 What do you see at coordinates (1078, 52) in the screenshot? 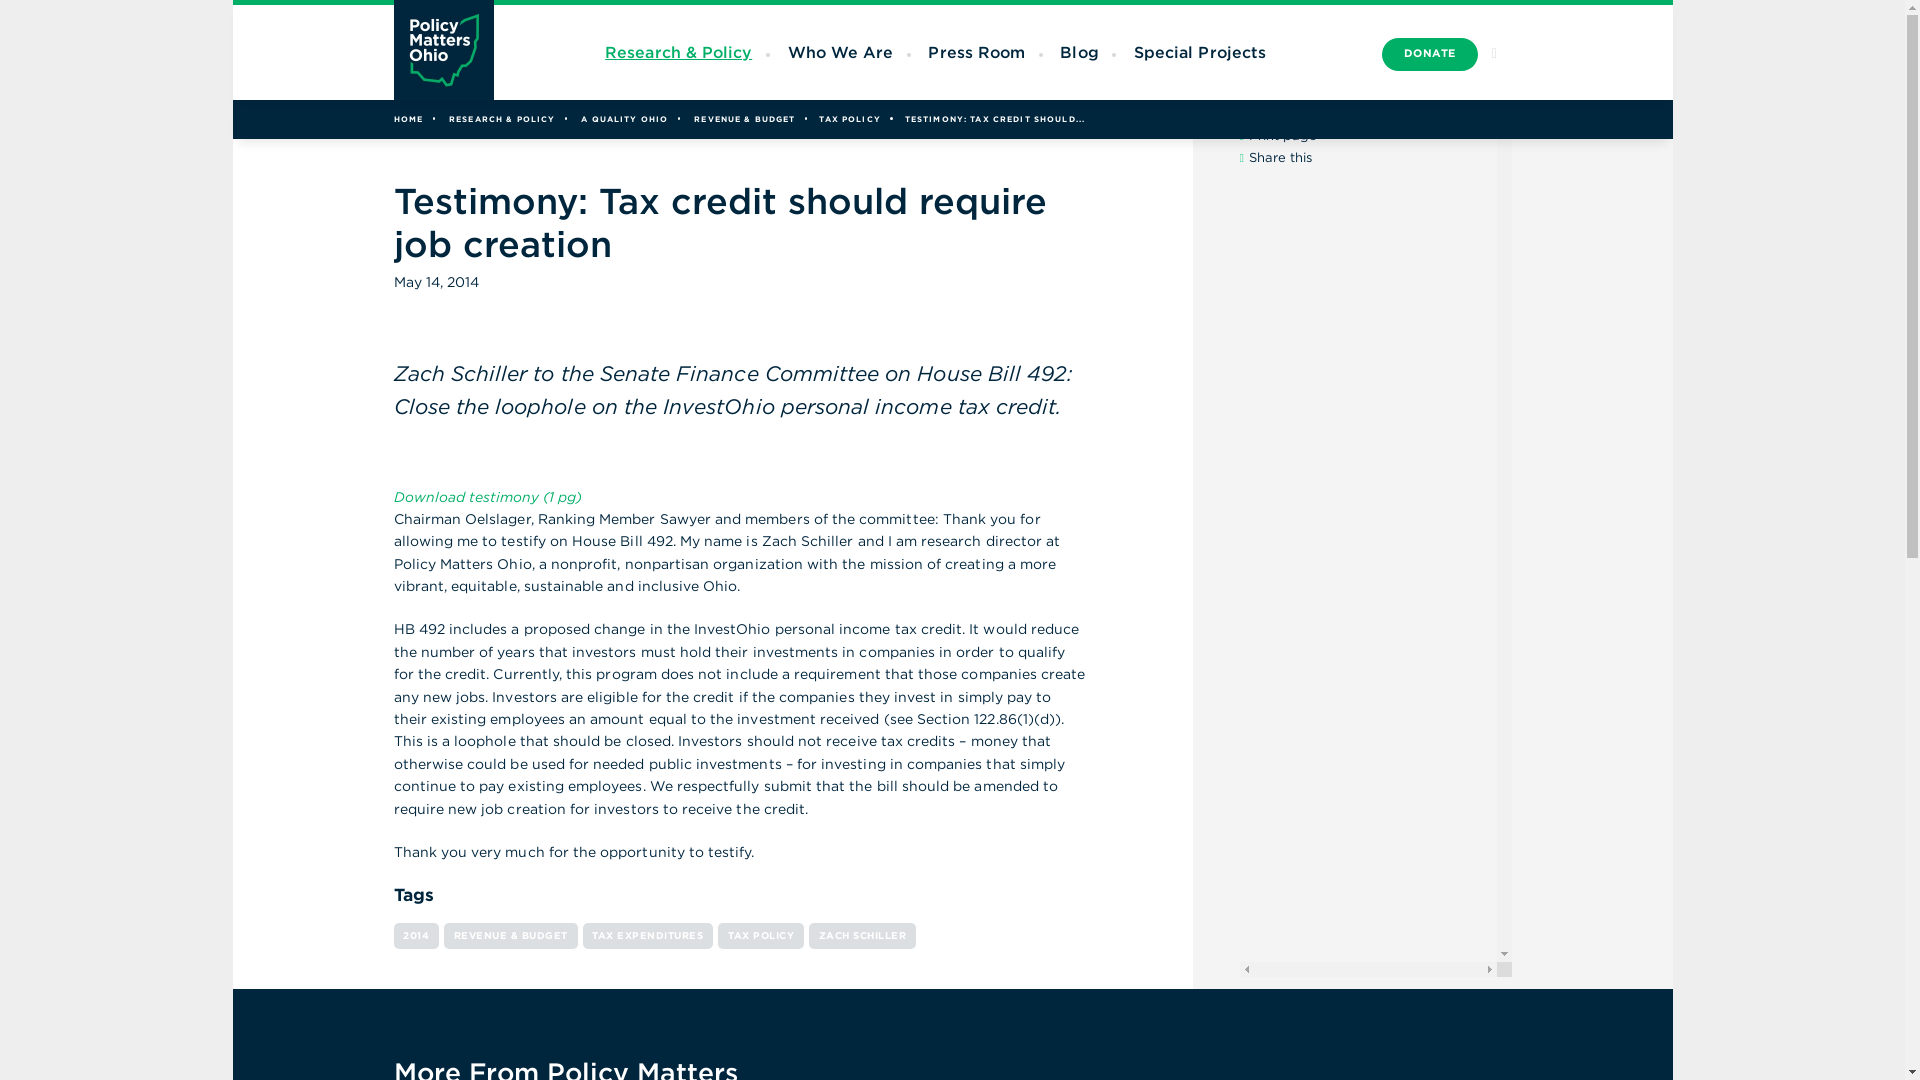
I see `Blog` at bounding box center [1078, 52].